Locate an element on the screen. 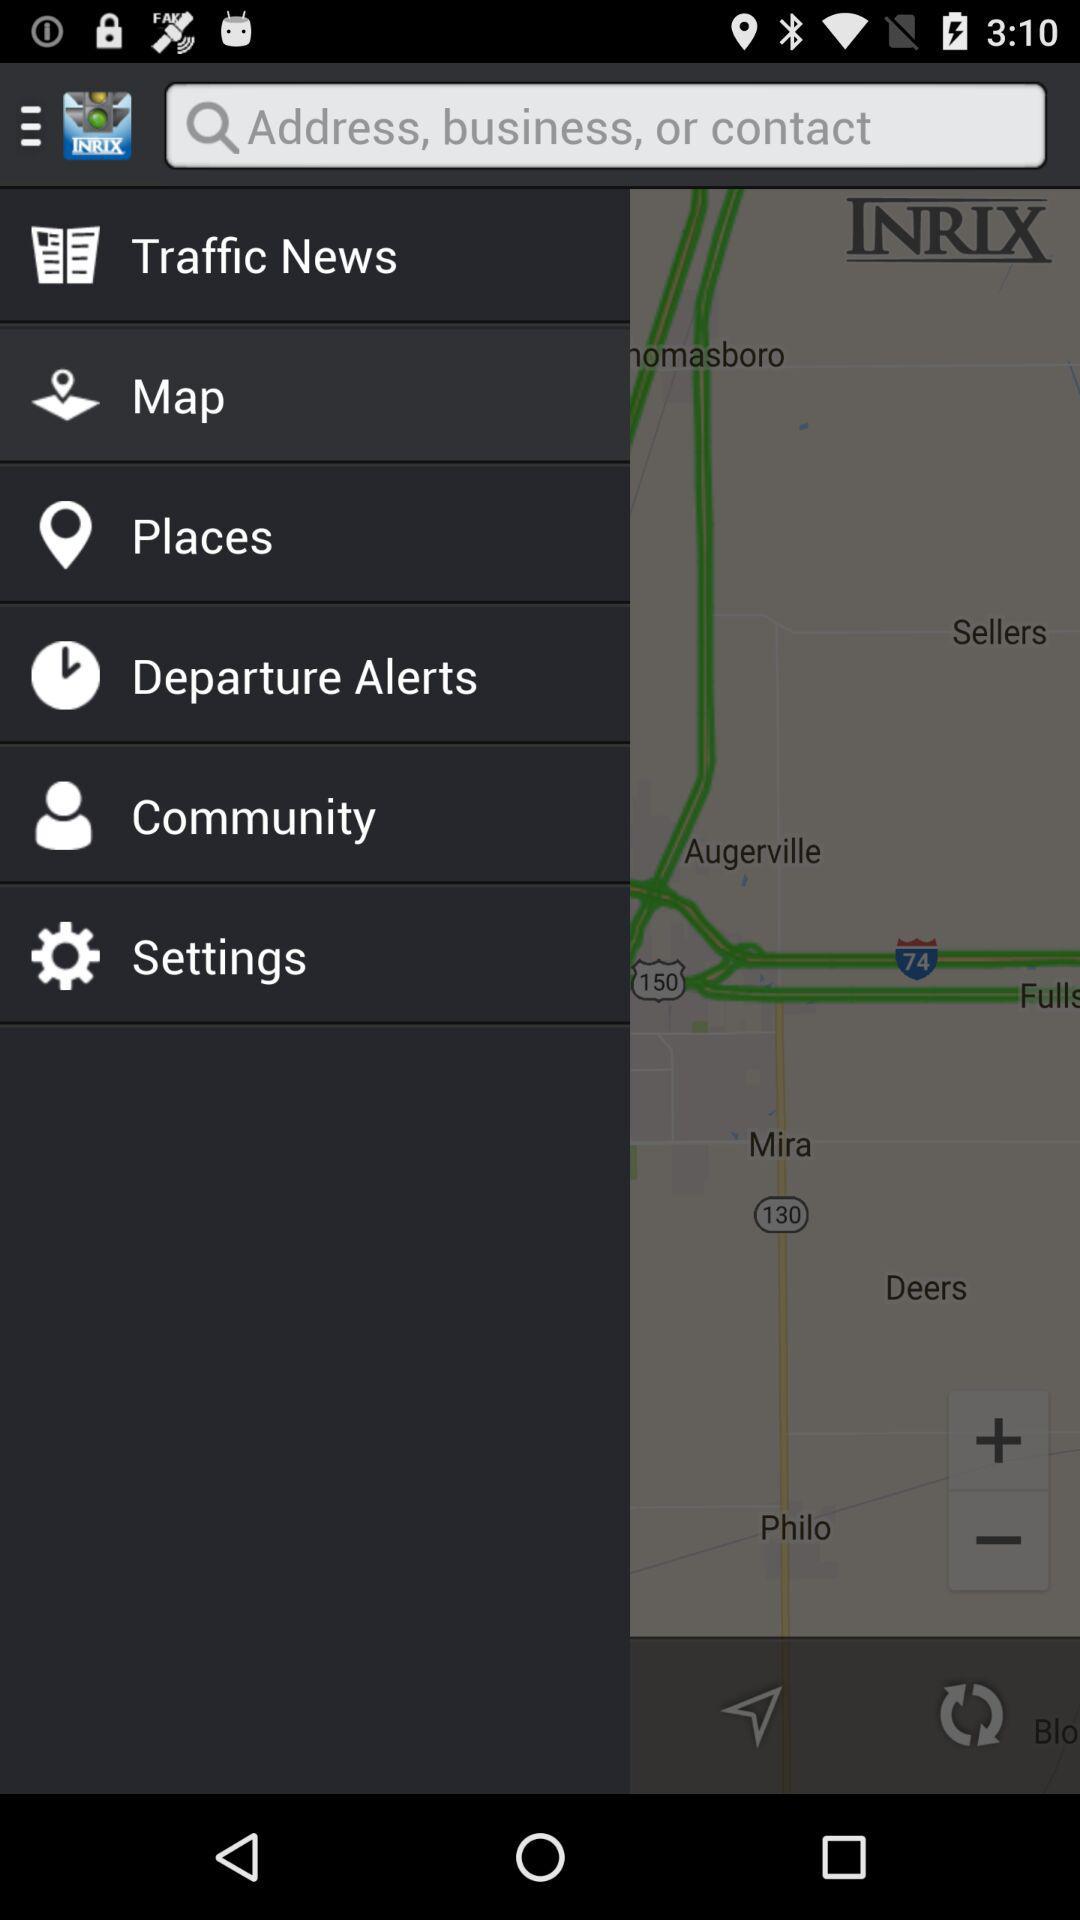  click the places item is located at coordinates (202, 534).